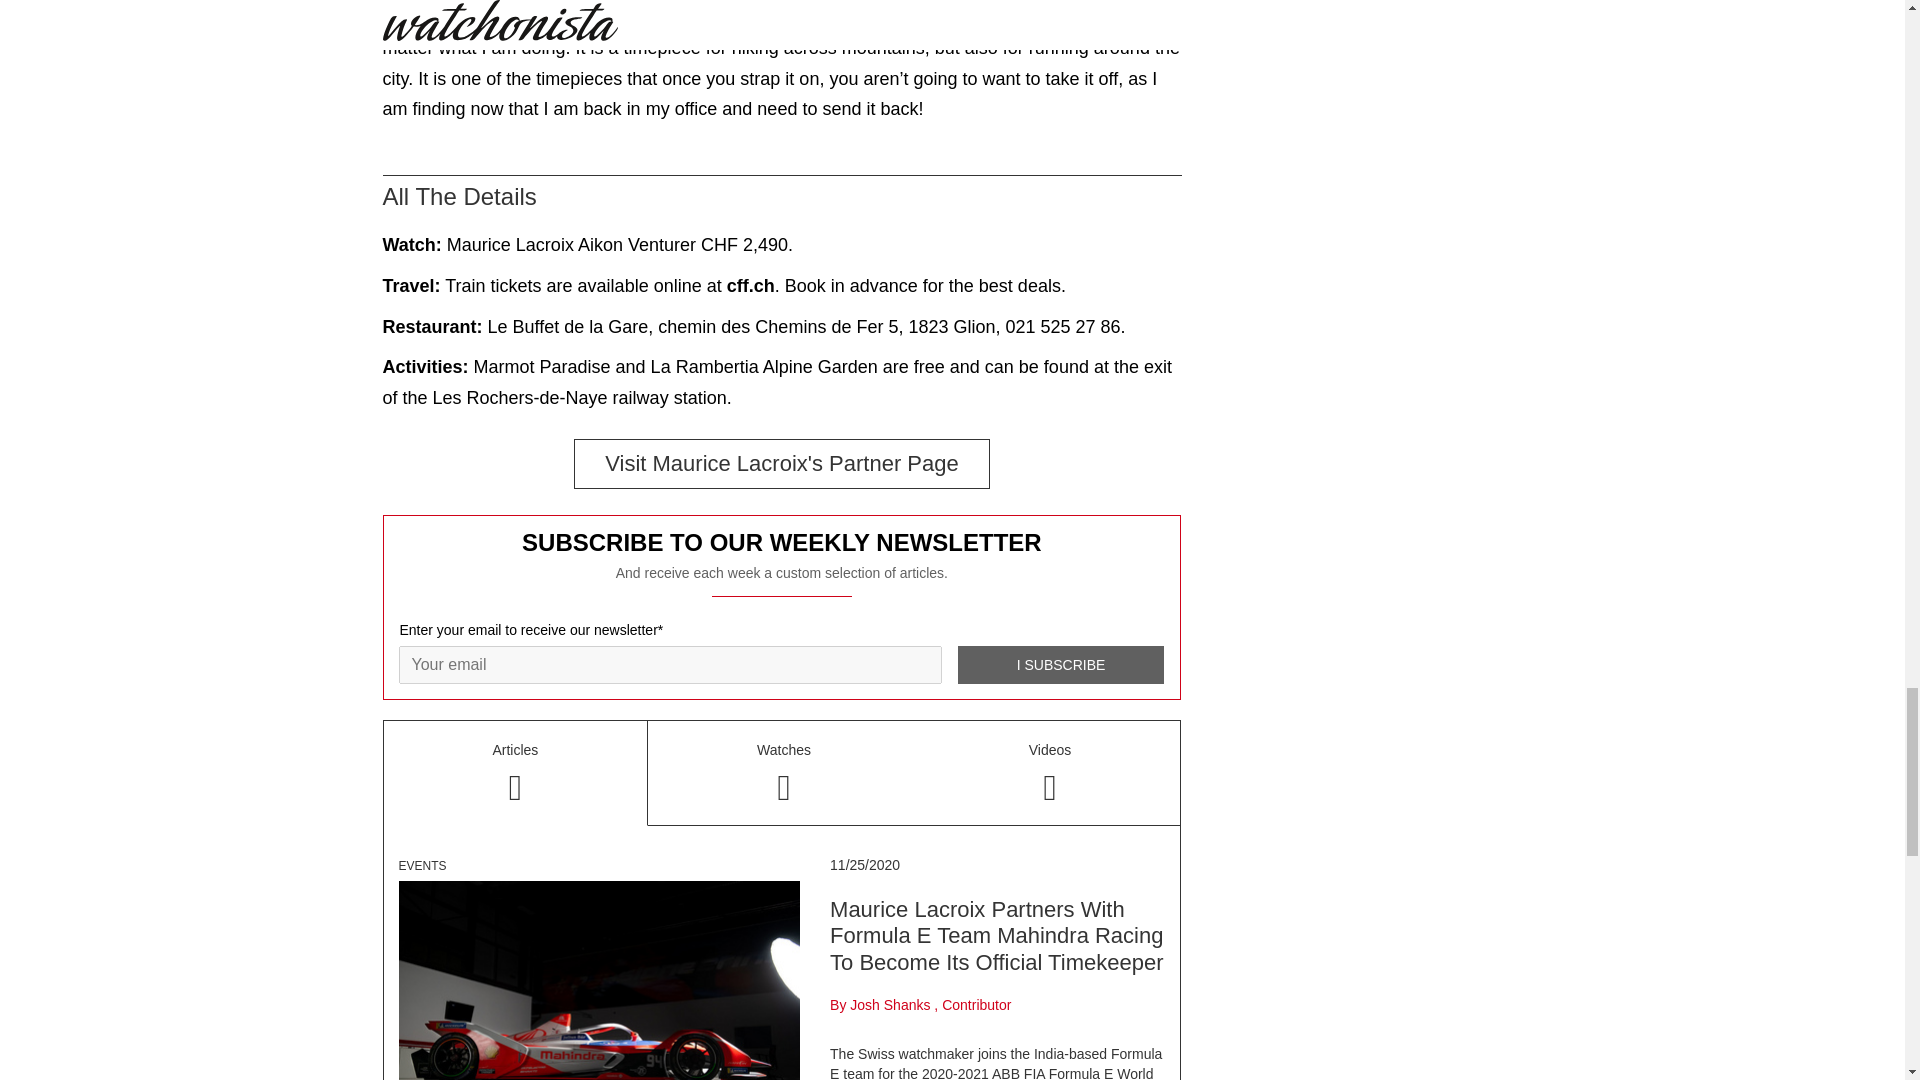 The height and width of the screenshot is (1080, 1920). What do you see at coordinates (784, 773) in the screenshot?
I see `Watches` at bounding box center [784, 773].